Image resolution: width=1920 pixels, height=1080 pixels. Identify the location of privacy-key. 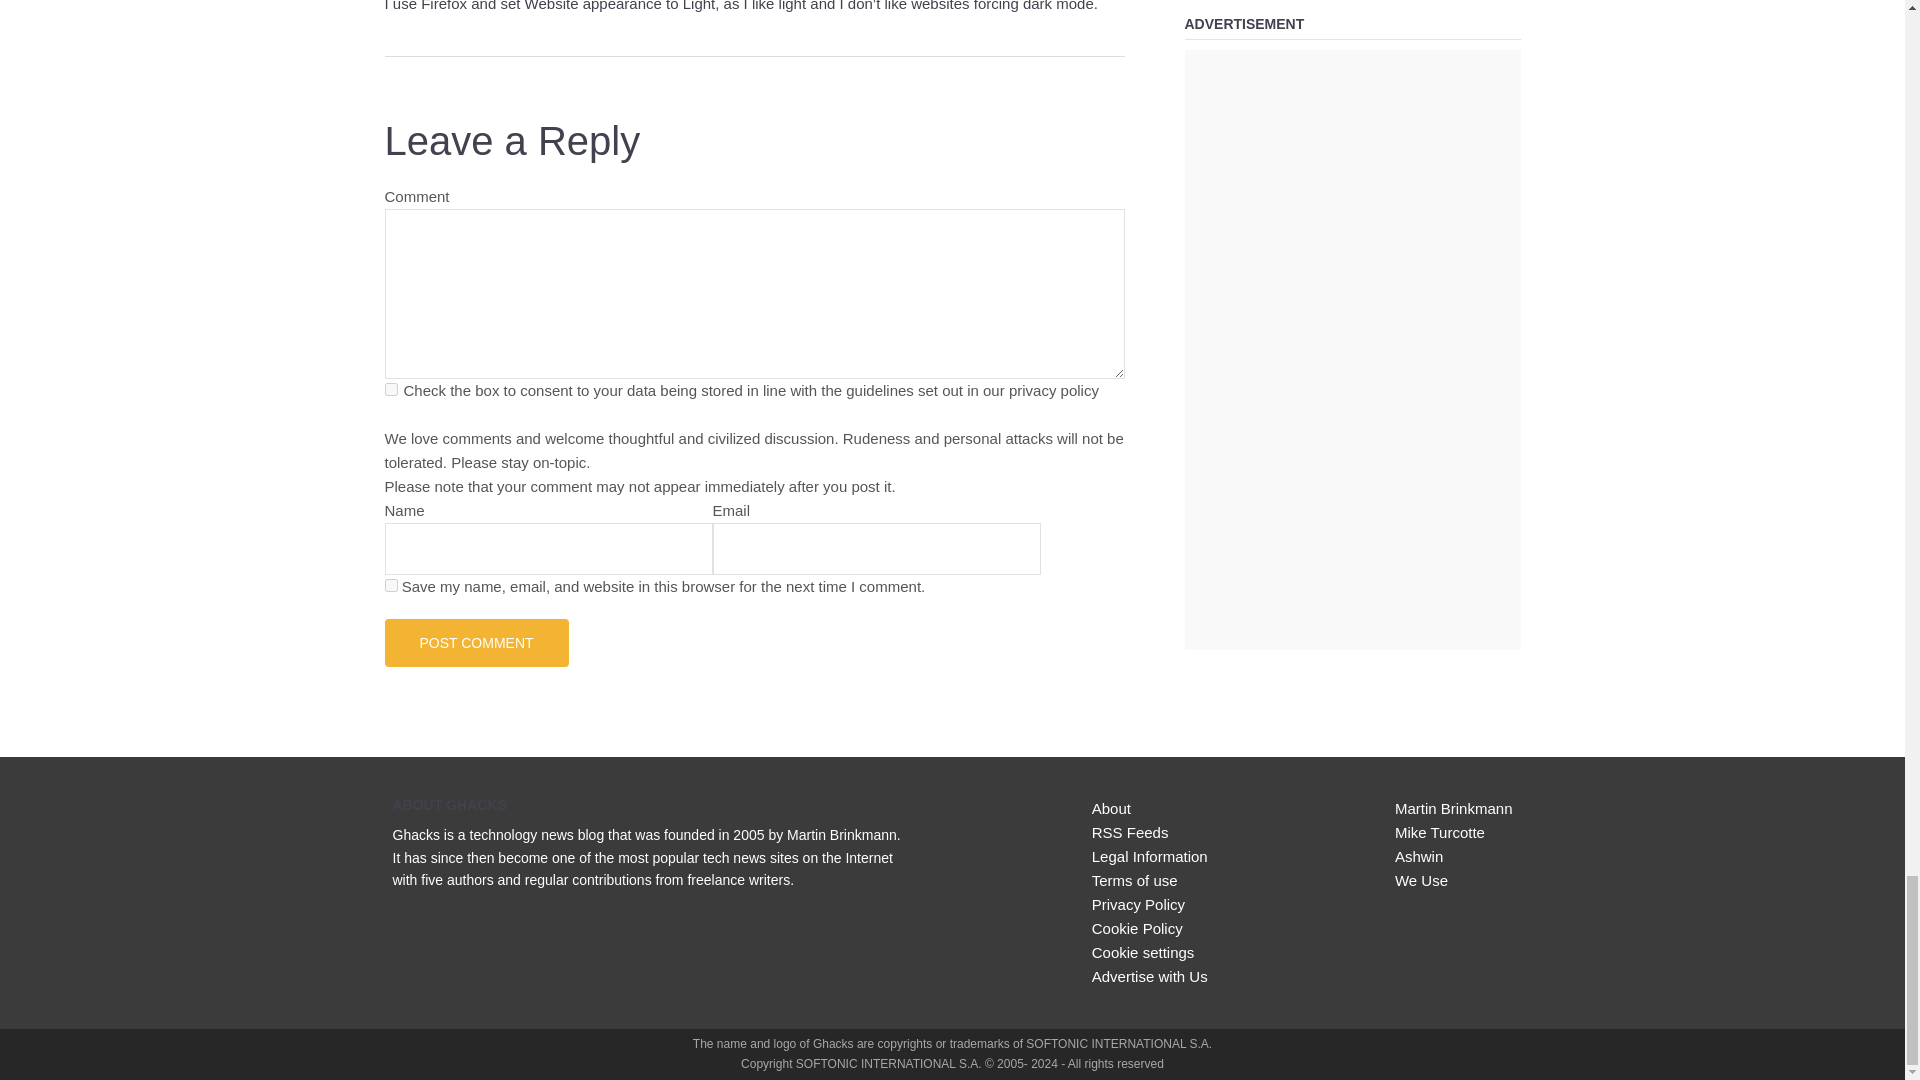
(390, 390).